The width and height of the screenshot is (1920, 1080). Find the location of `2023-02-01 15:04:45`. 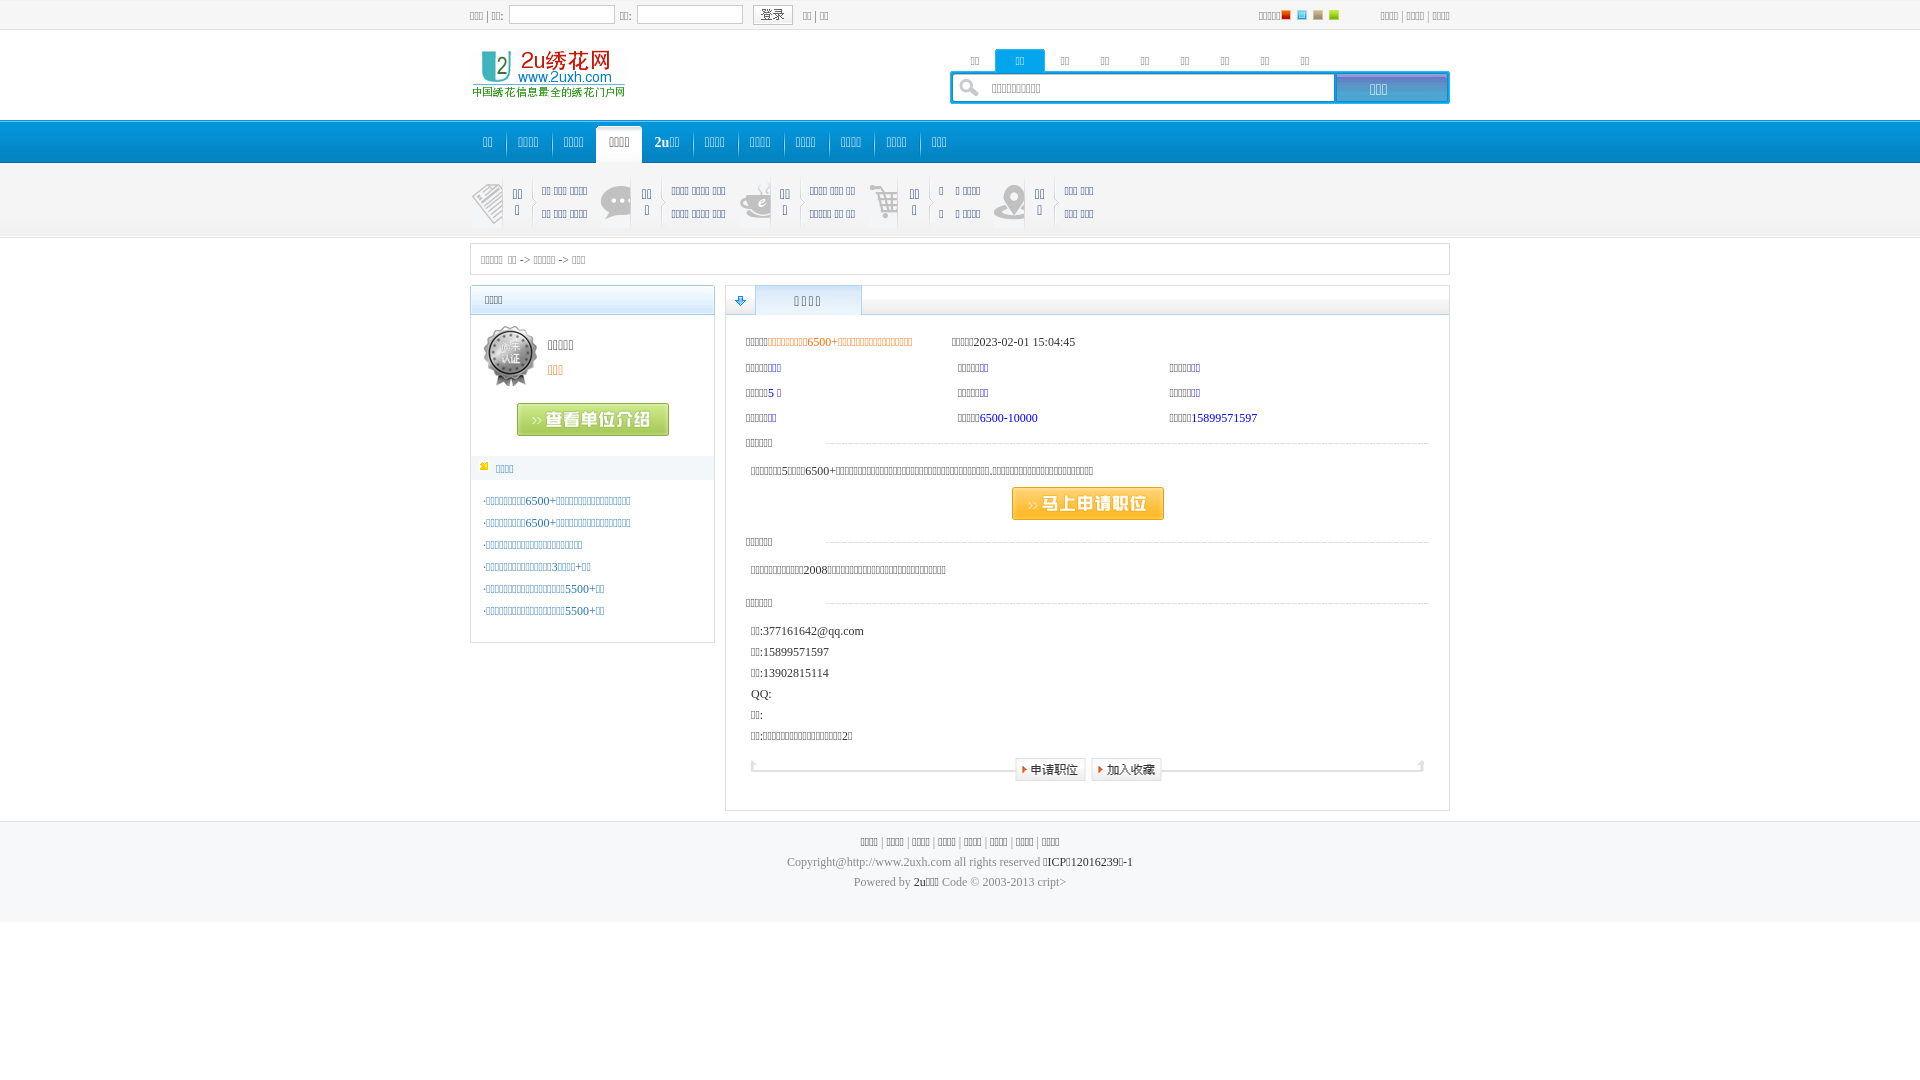

2023-02-01 15:04:45 is located at coordinates (1025, 342).